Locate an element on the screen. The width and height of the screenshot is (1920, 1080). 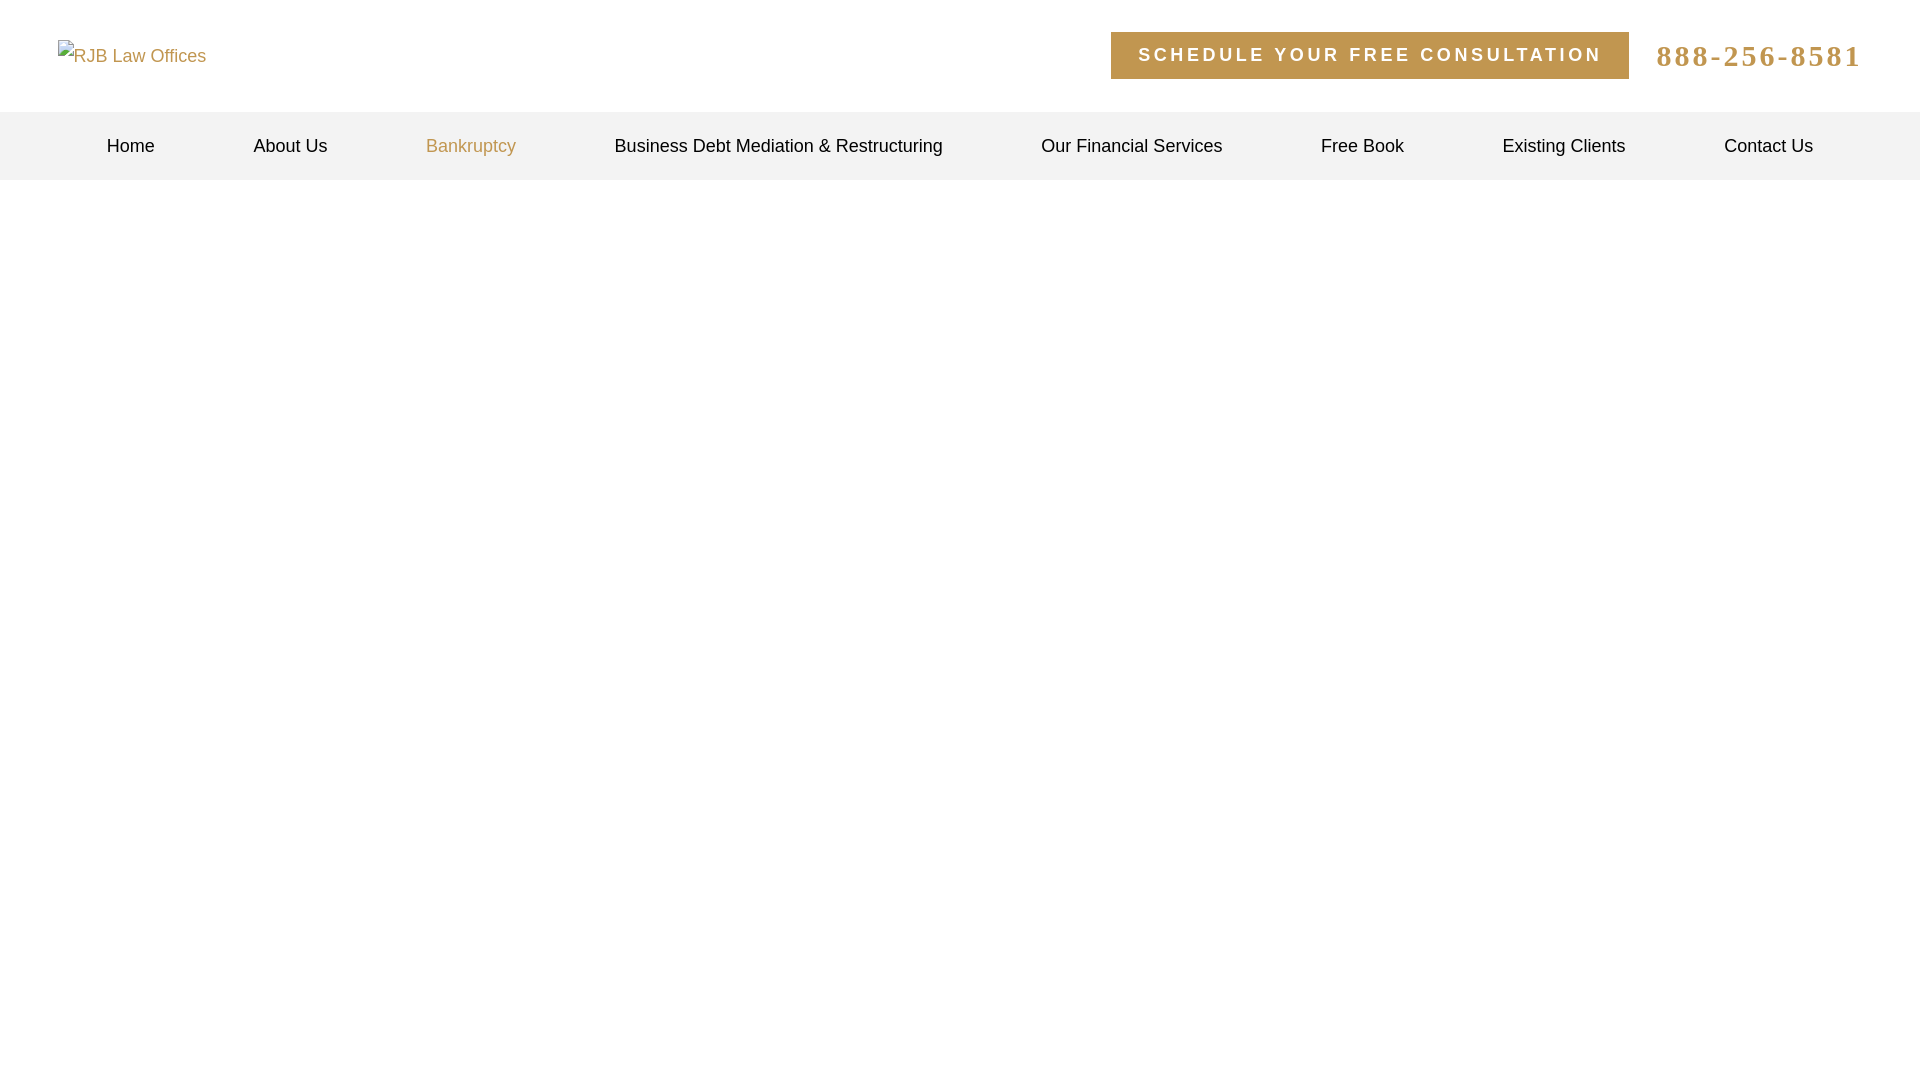
RJB Law Offices is located at coordinates (132, 56).